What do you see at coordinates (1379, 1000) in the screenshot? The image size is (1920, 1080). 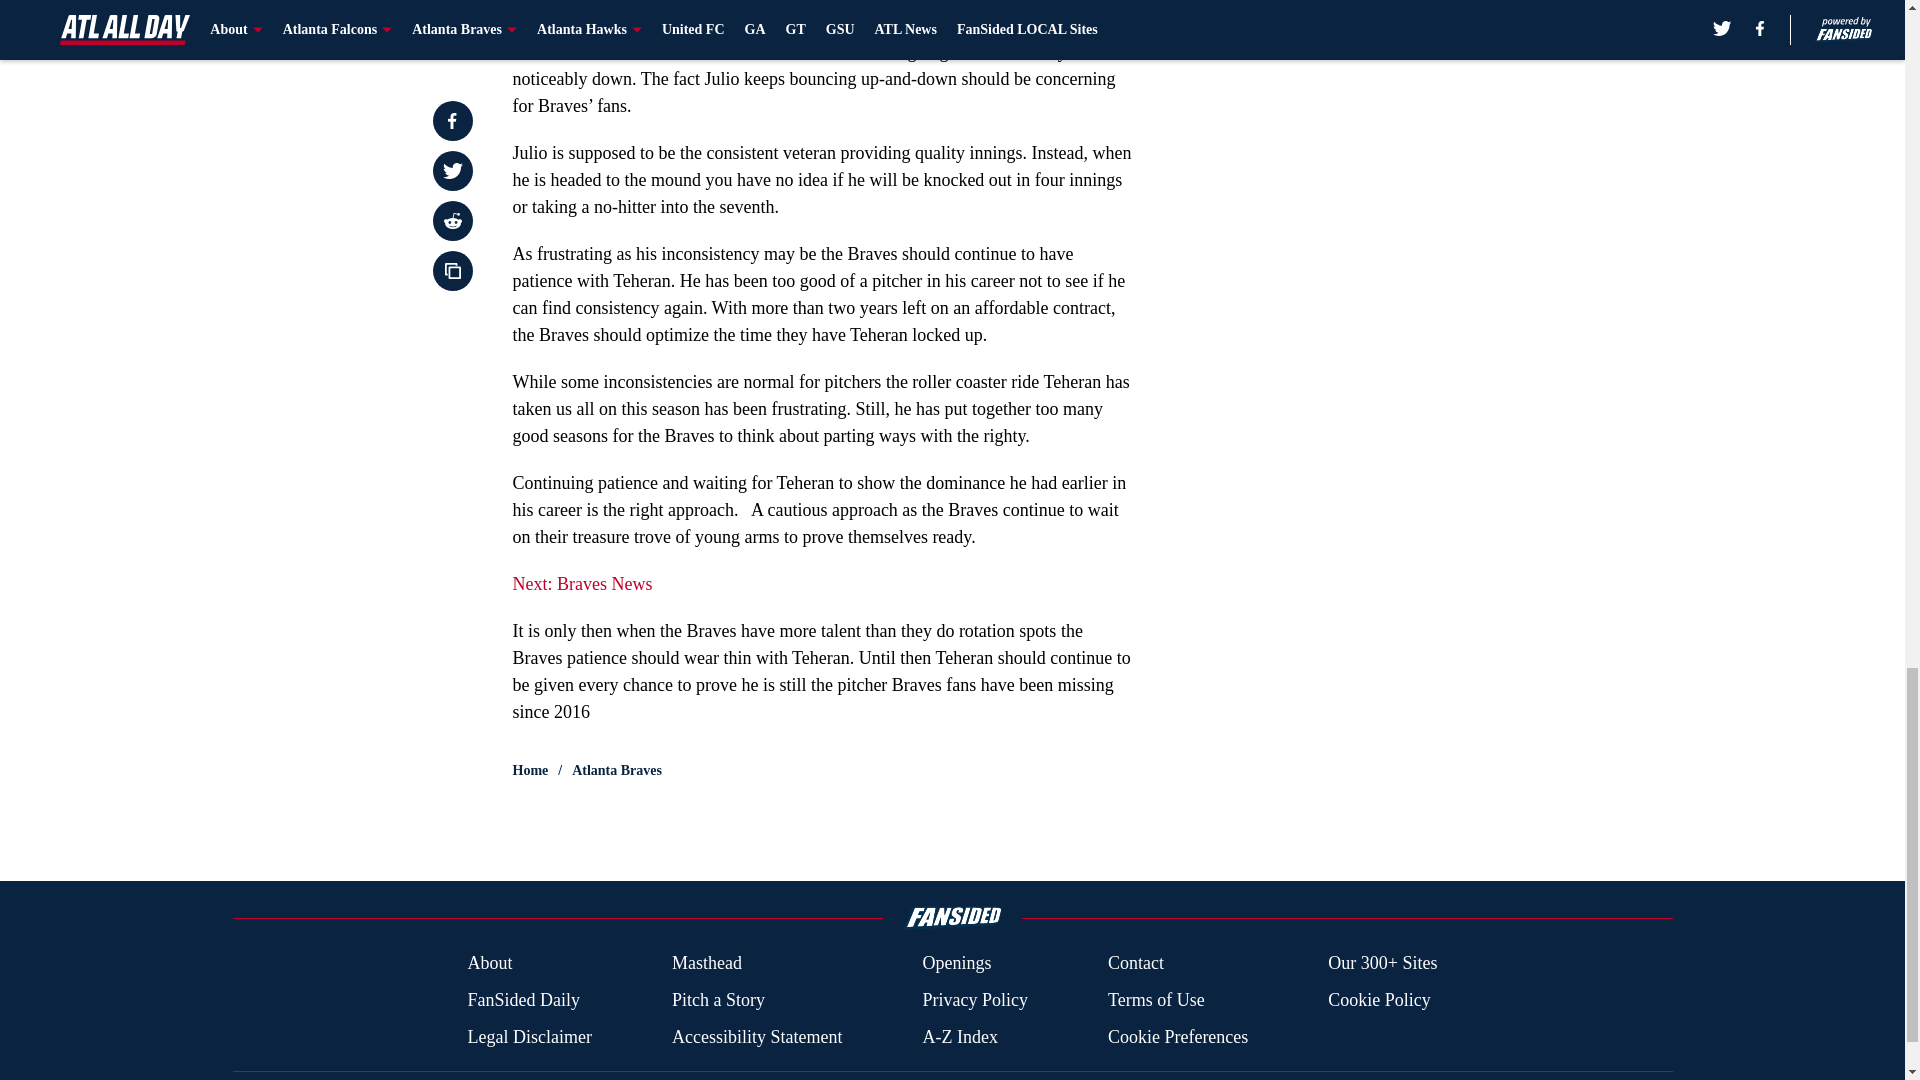 I see `Cookie Policy` at bounding box center [1379, 1000].